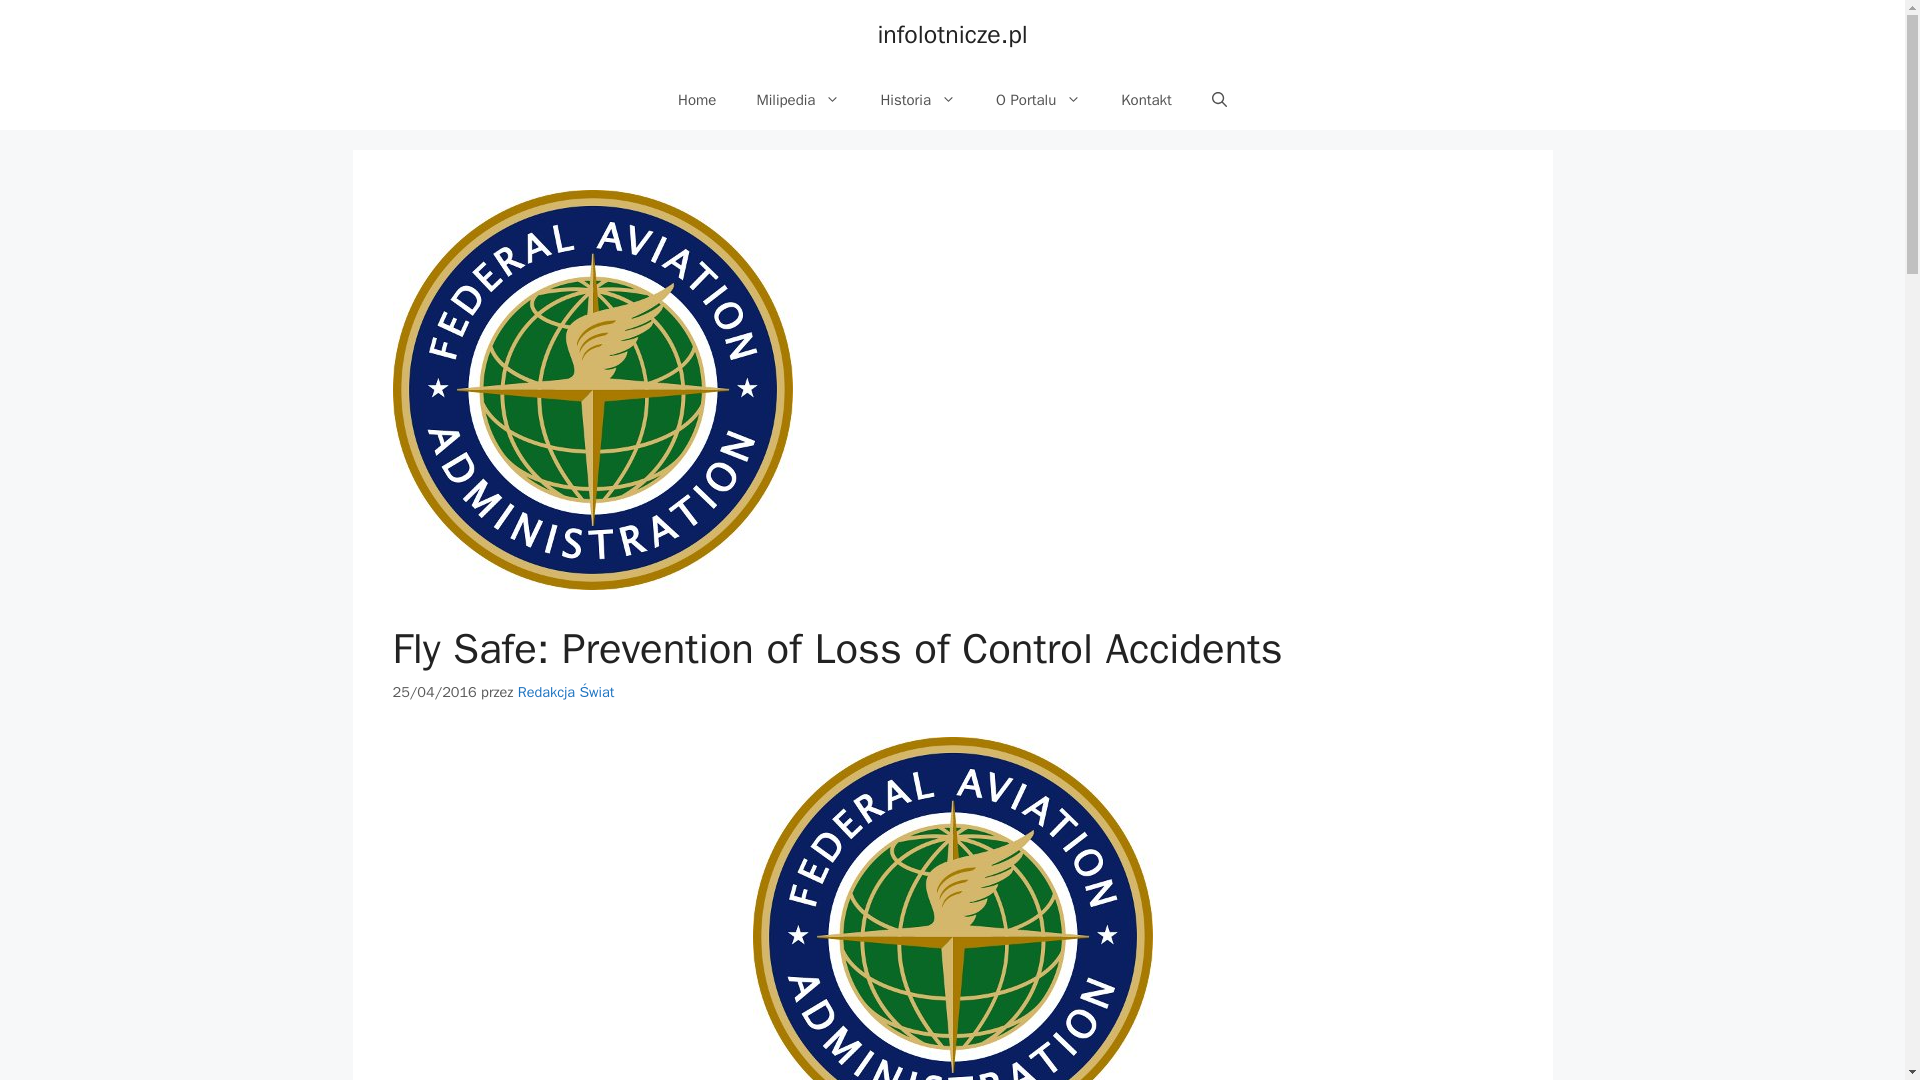 Image resolution: width=1920 pixels, height=1080 pixels. I want to click on Historia, so click(918, 100).